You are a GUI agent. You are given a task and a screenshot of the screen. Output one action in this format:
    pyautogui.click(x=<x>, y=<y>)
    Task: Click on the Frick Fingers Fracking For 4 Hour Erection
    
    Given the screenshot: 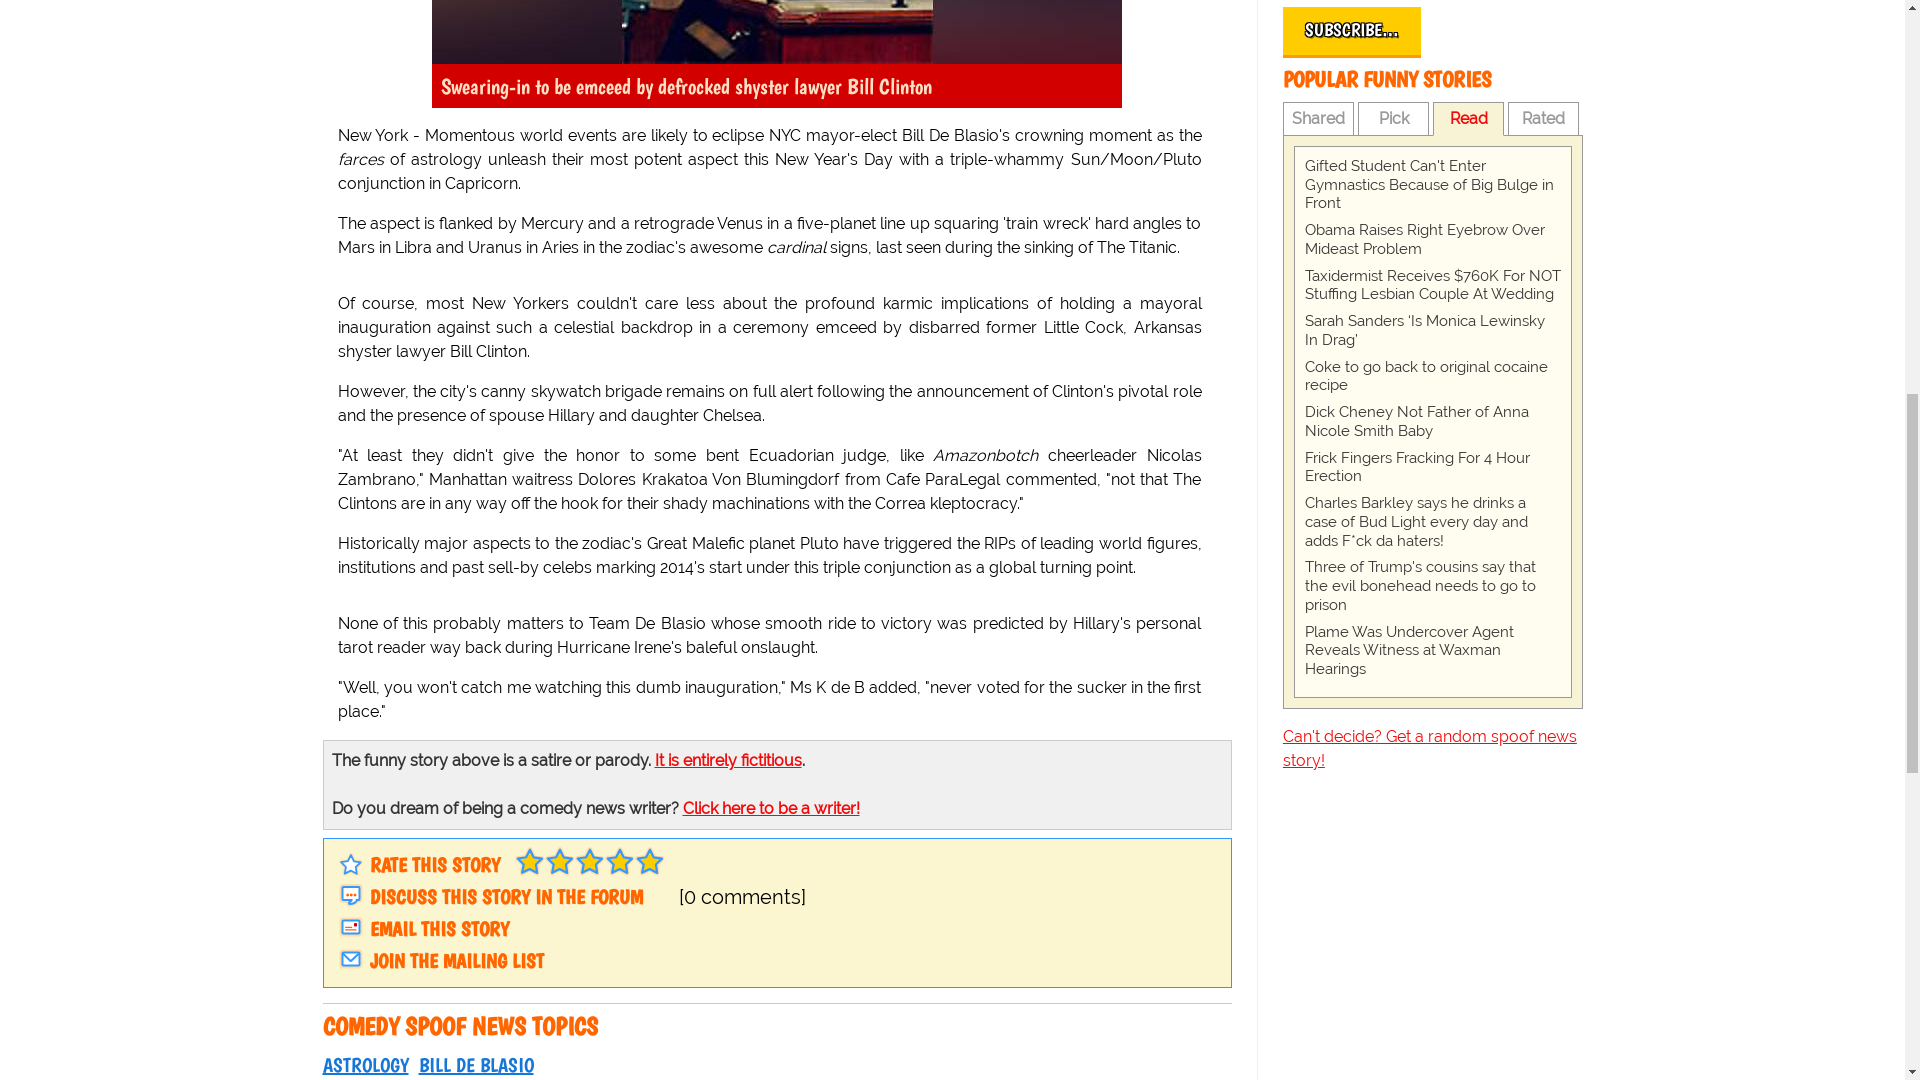 What is the action you would take?
    pyautogui.click(x=1432, y=468)
    